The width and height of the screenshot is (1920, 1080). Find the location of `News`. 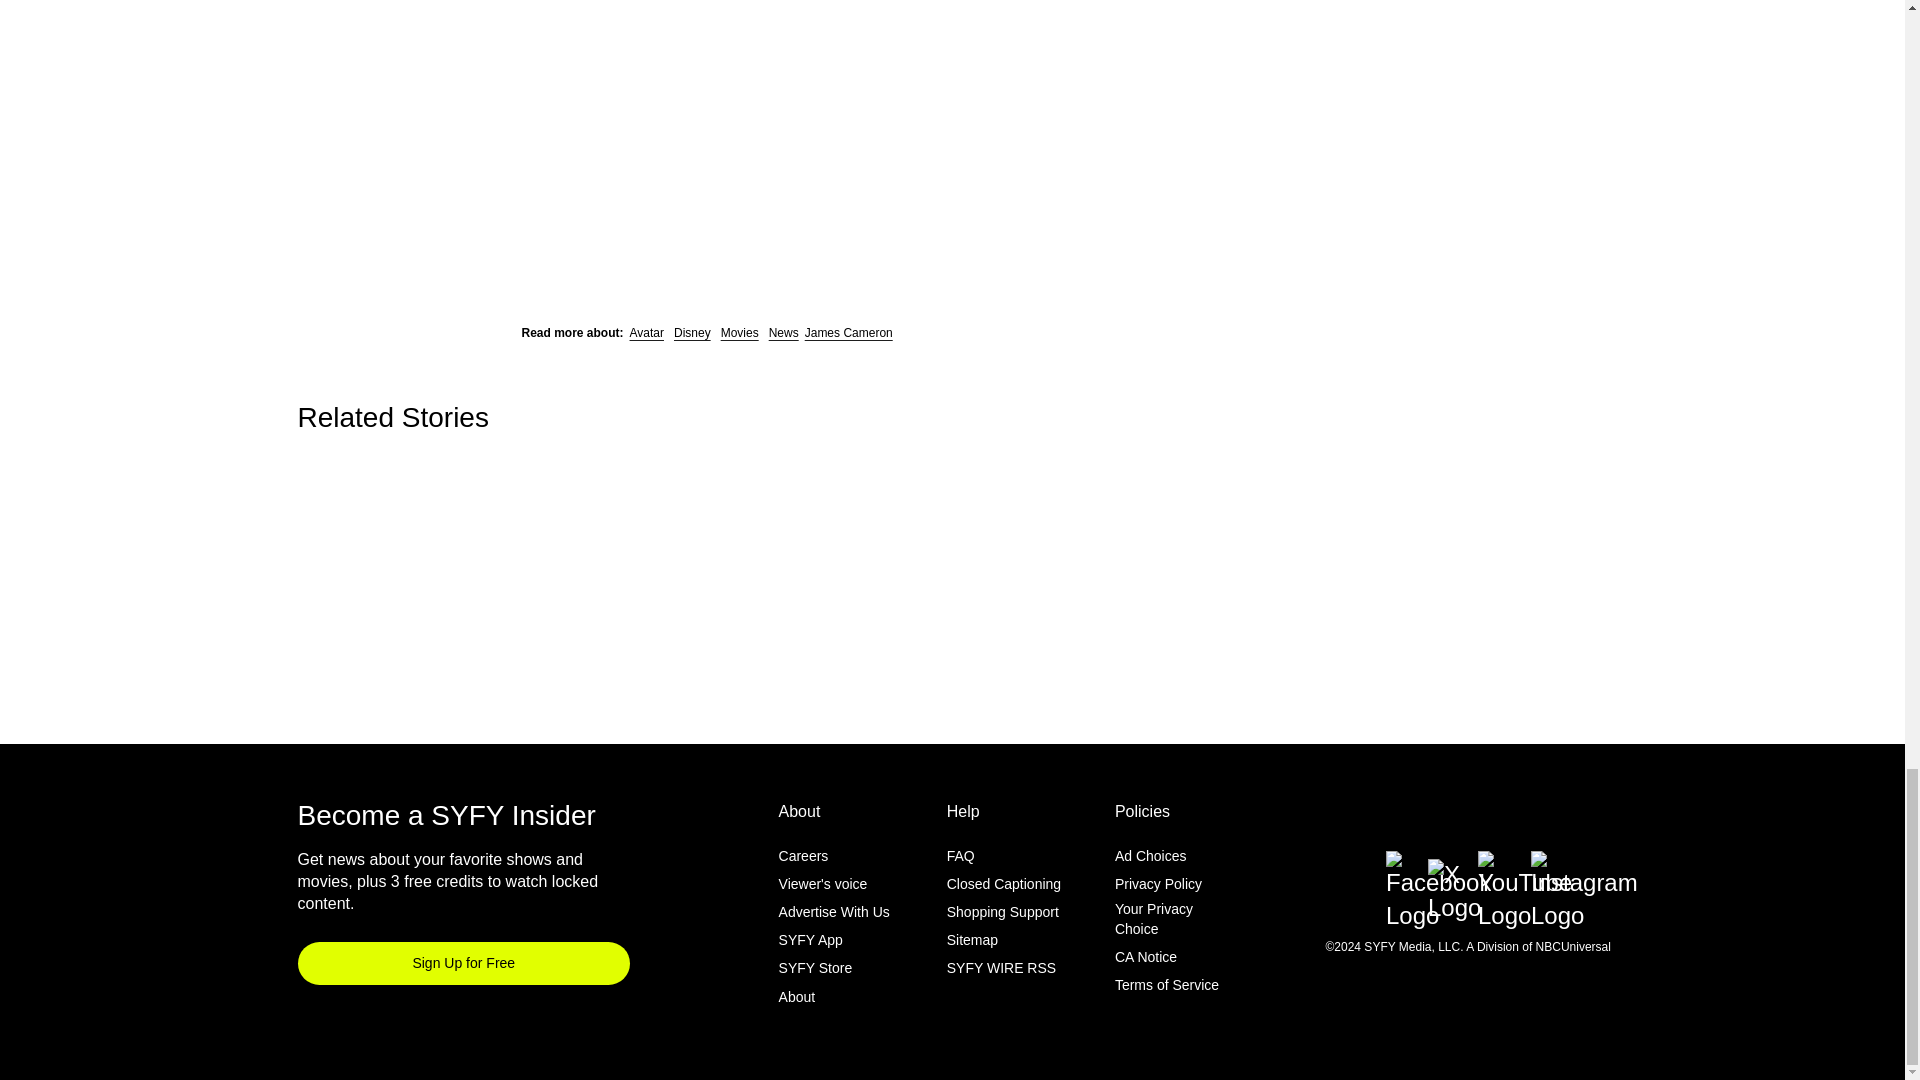

News is located at coordinates (784, 333).